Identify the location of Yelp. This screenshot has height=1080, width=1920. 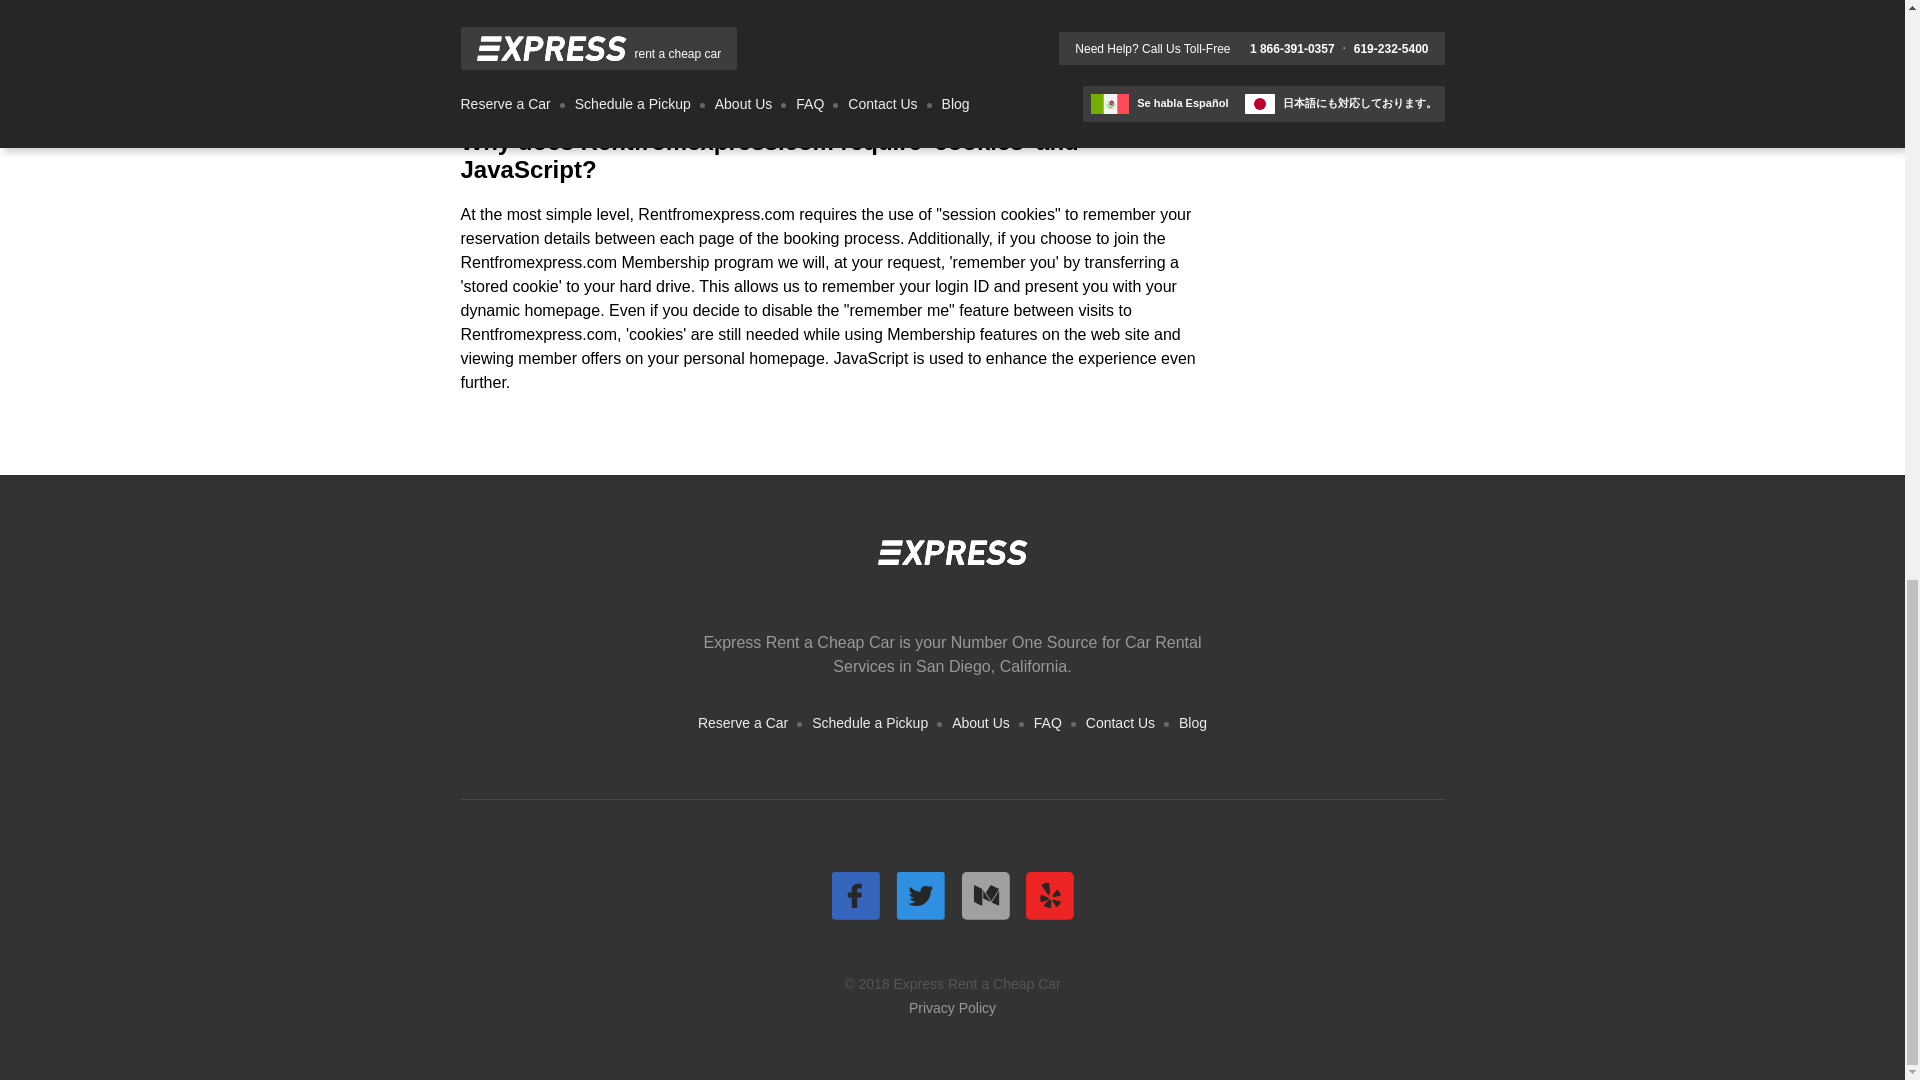
(1049, 896).